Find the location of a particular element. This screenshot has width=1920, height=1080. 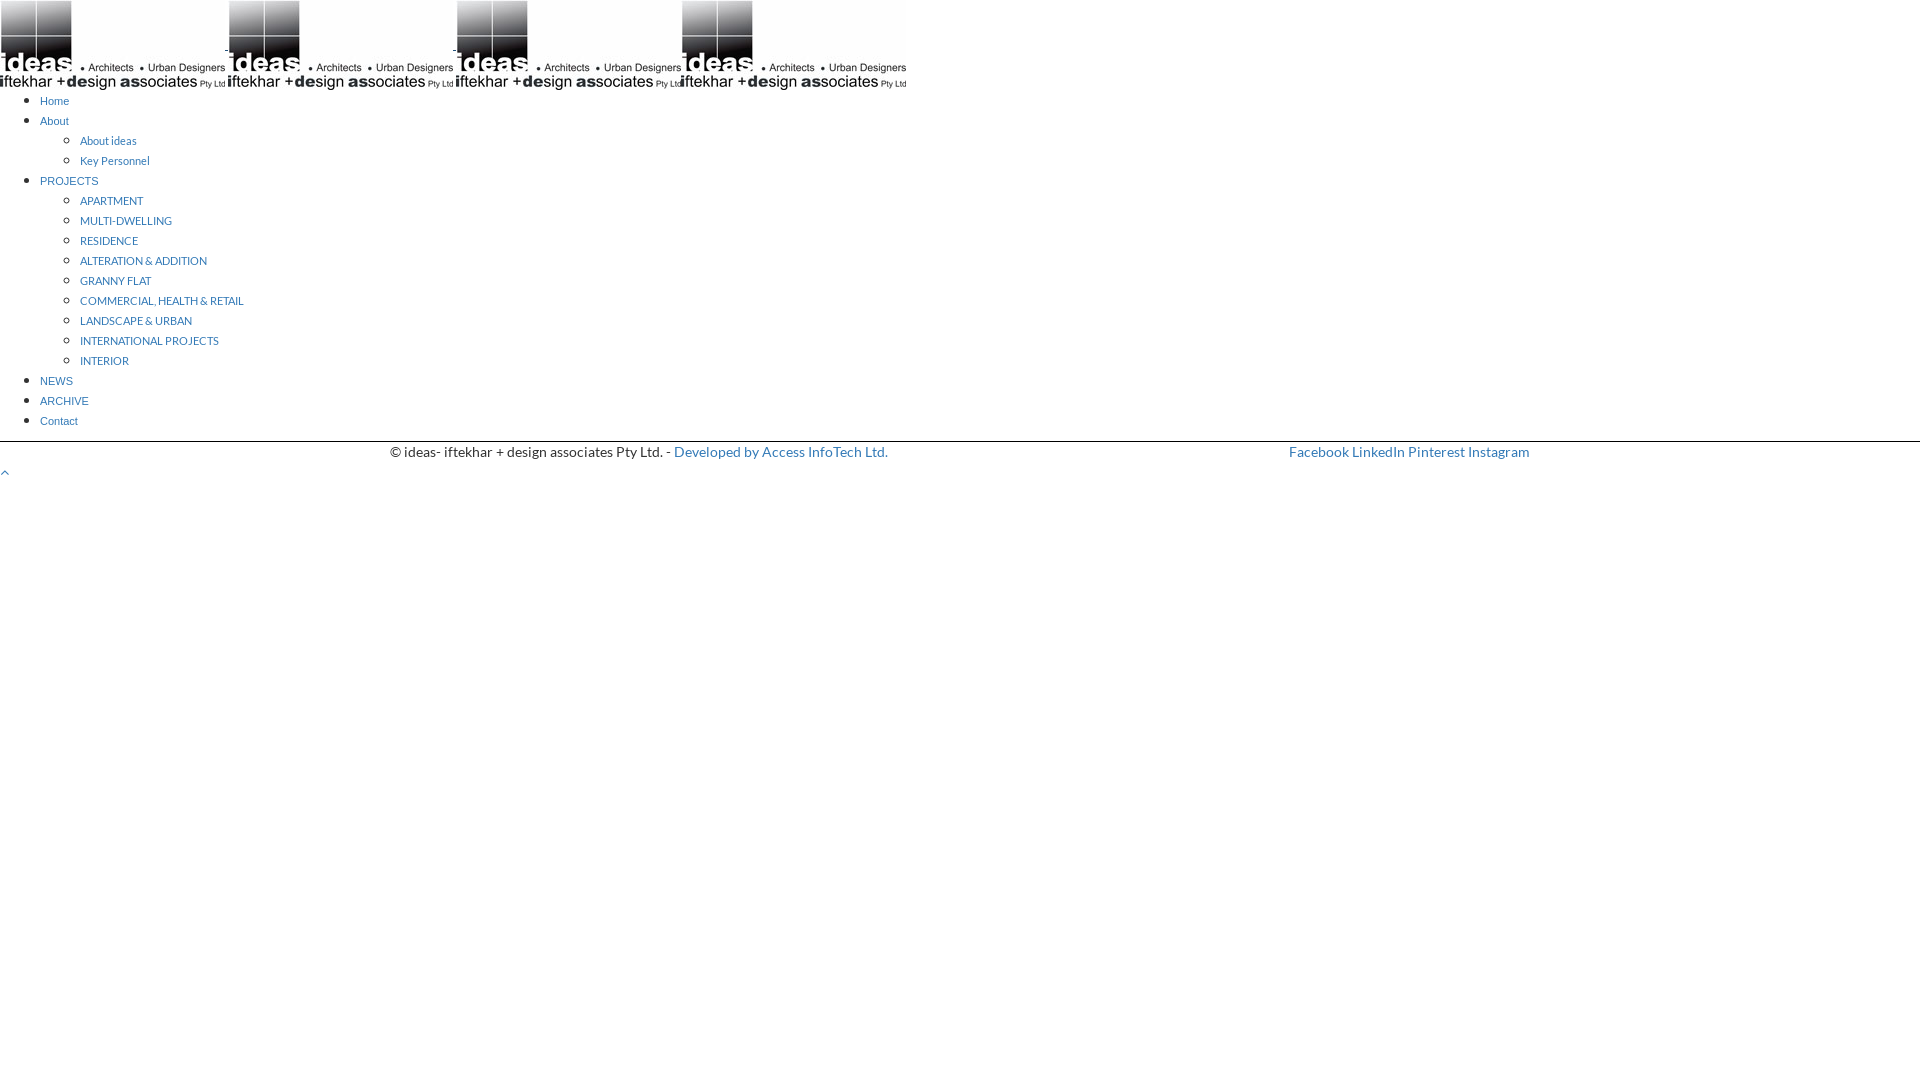

About is located at coordinates (54, 121).